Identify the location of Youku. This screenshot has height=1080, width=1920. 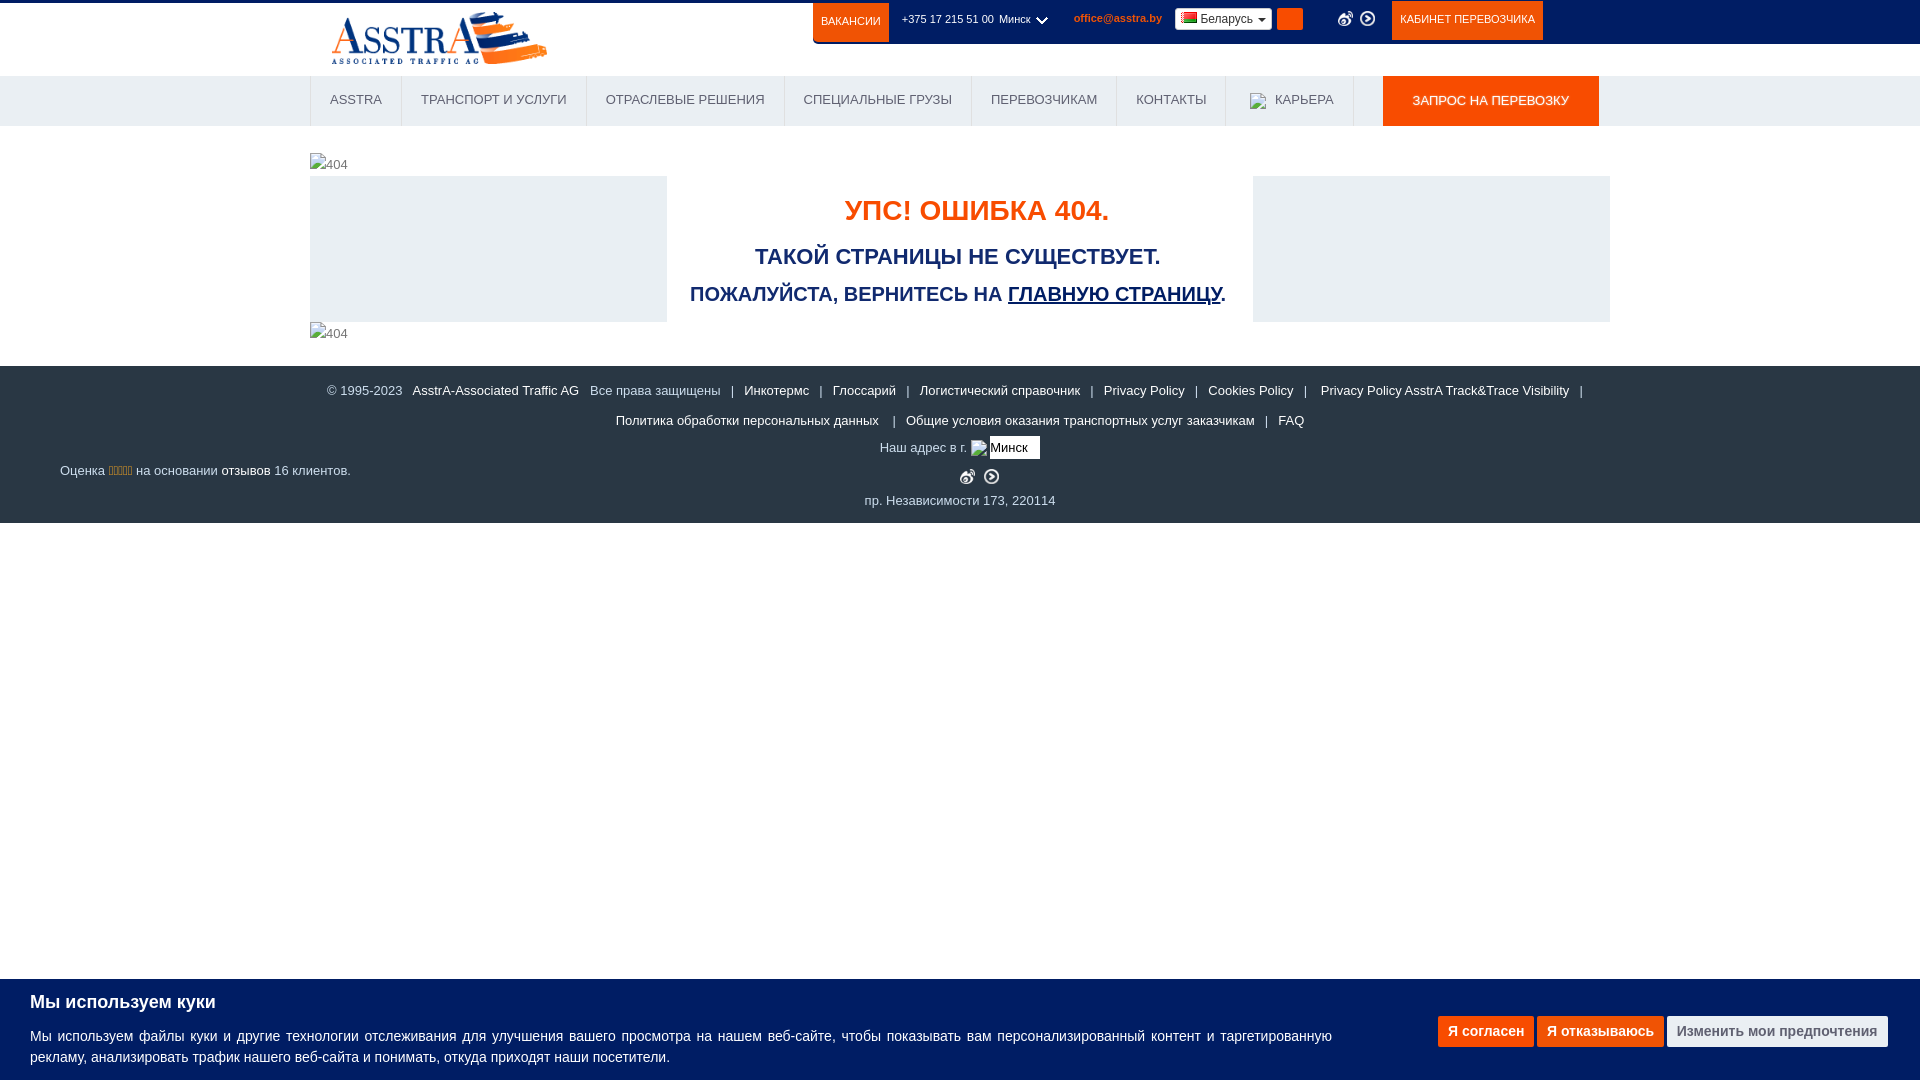
(1368, 18).